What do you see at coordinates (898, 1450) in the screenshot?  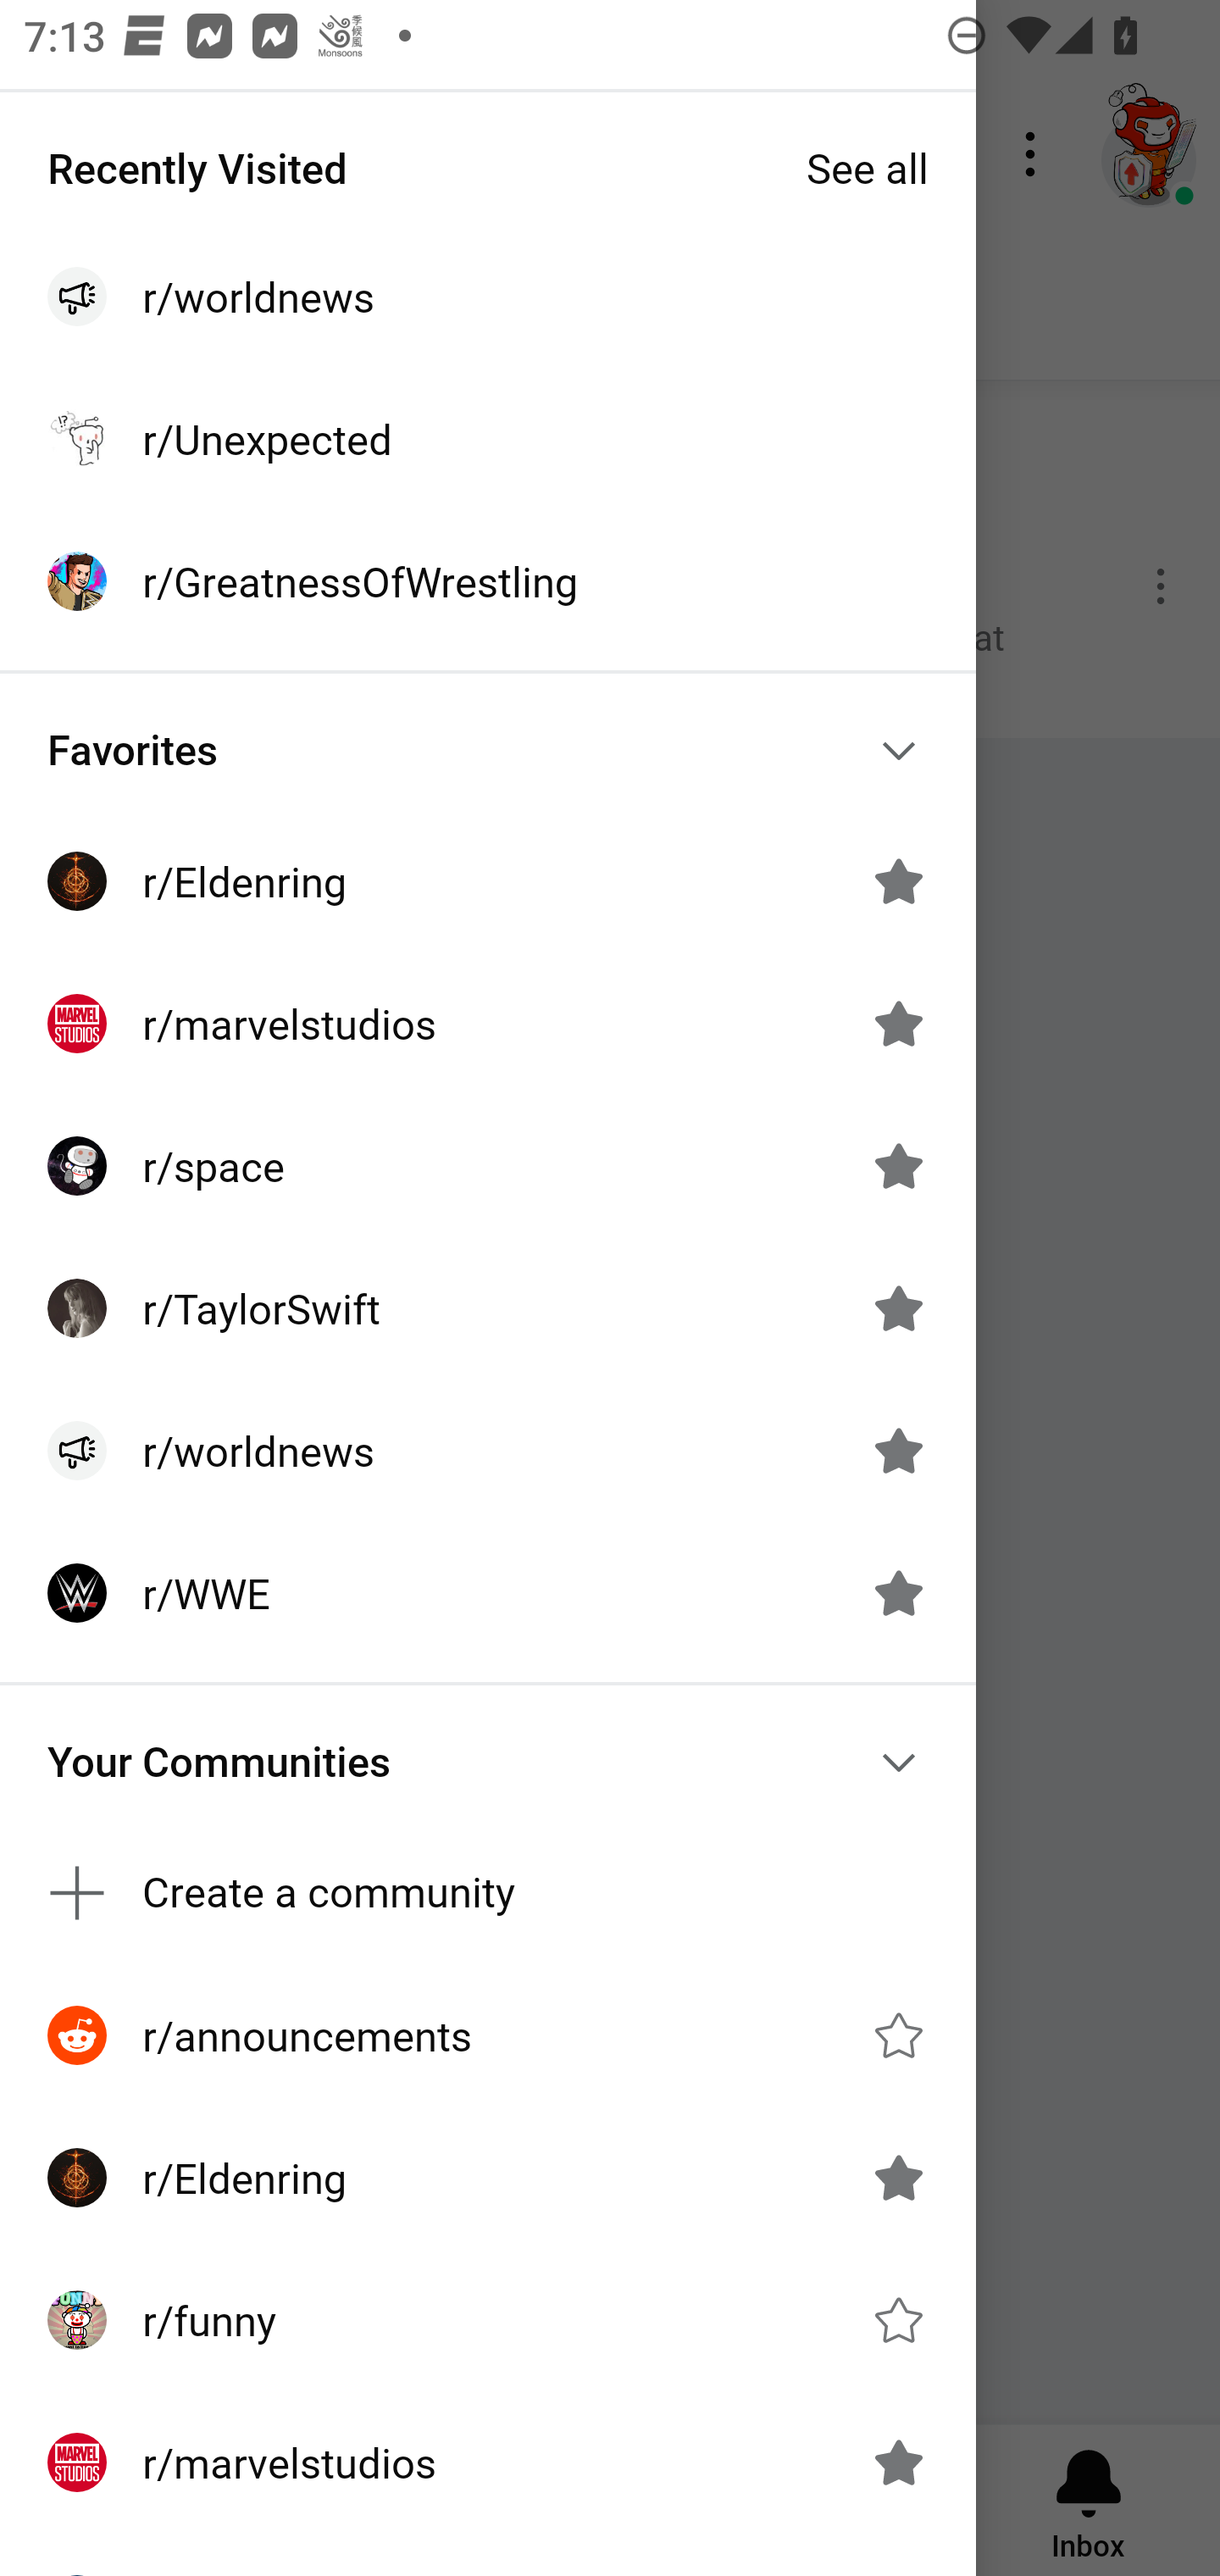 I see `Unfavorite r/worldnews` at bounding box center [898, 1450].